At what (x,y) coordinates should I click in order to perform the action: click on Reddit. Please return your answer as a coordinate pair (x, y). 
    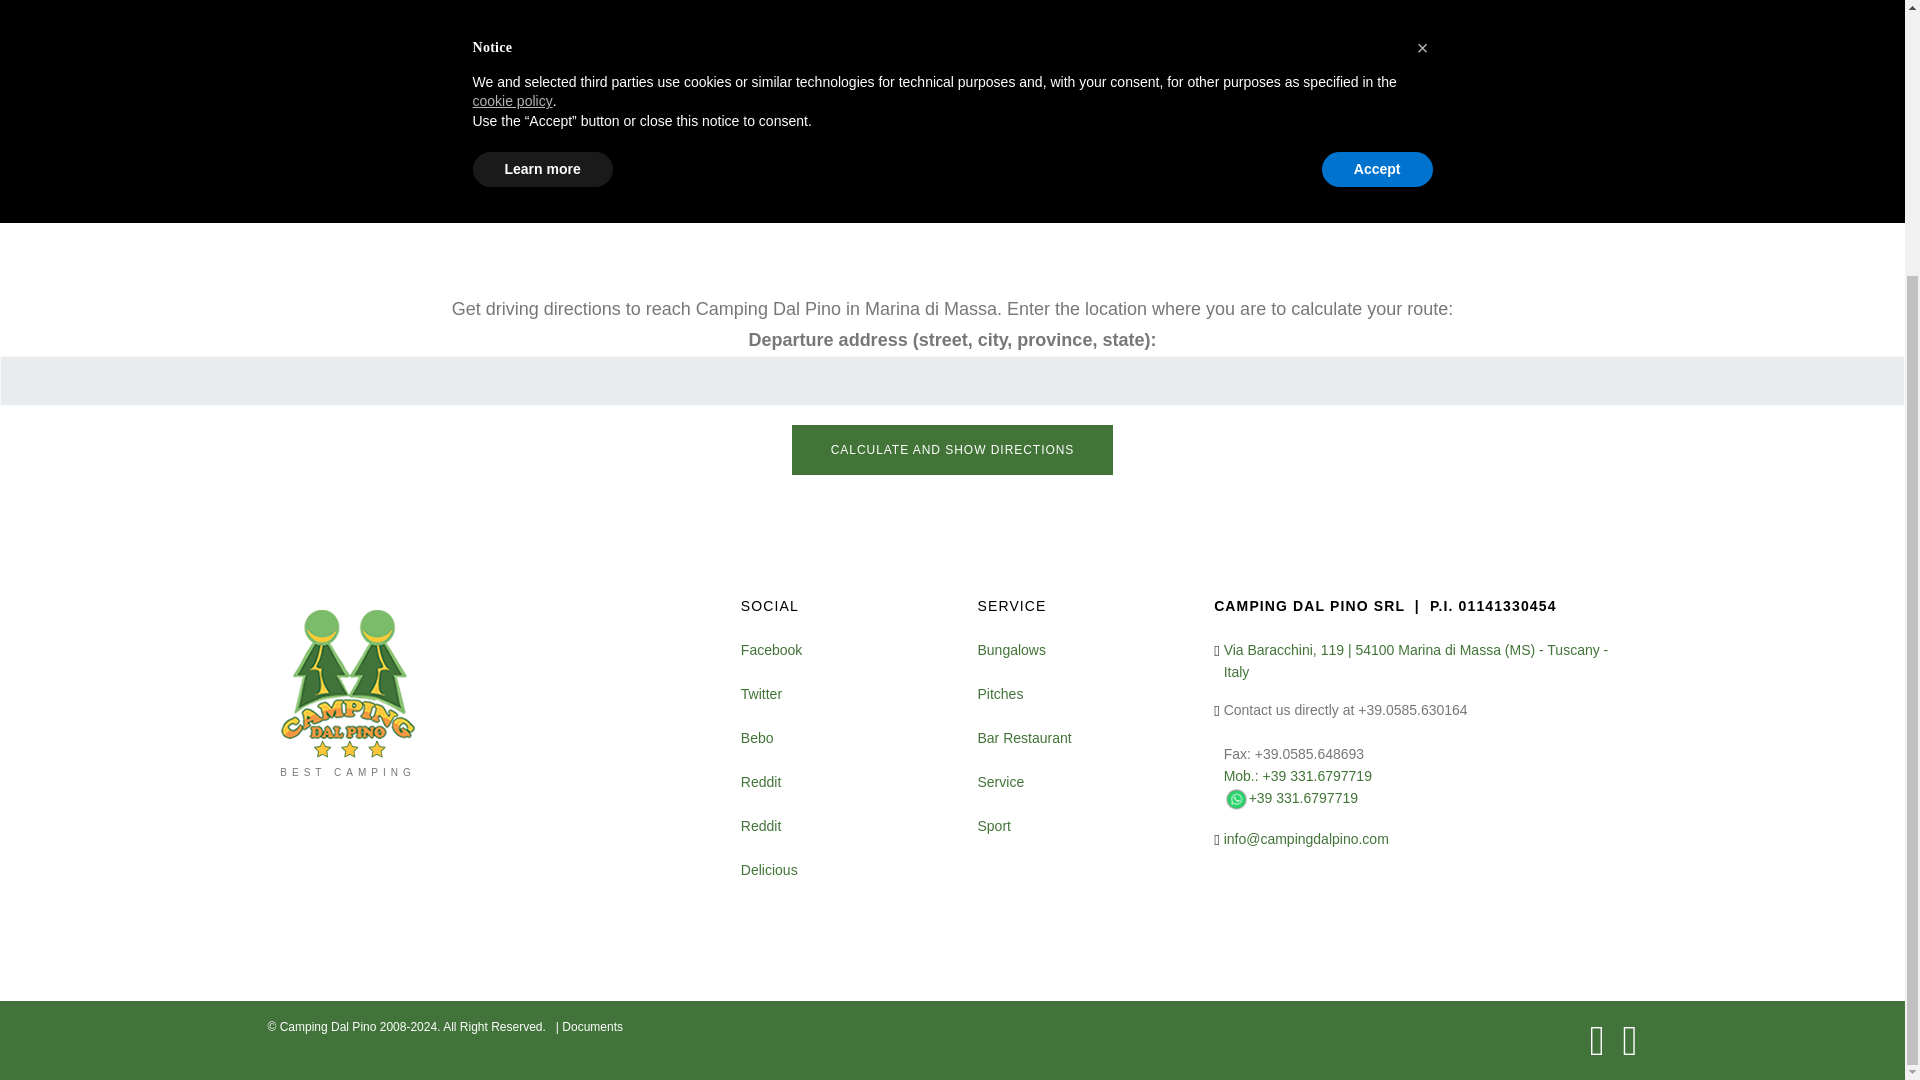
    Looking at the image, I should click on (761, 826).